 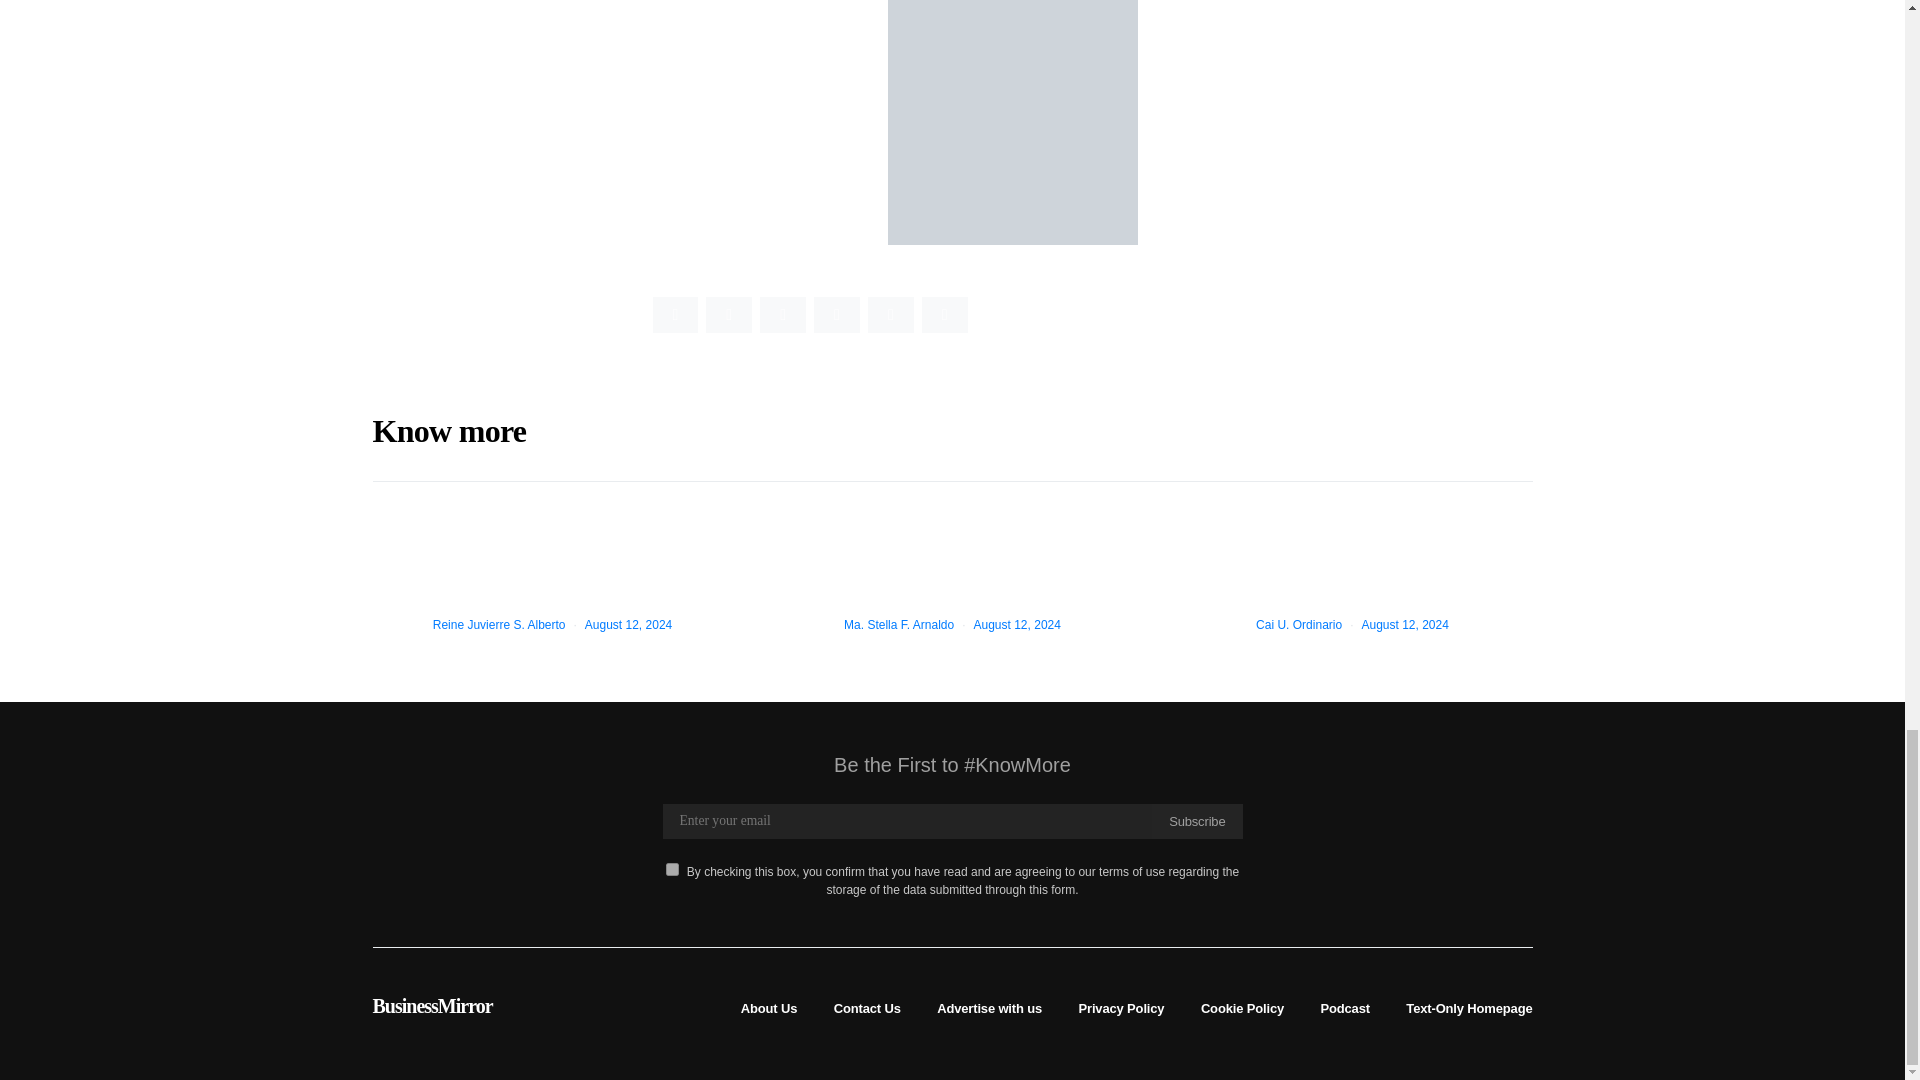 I want to click on View all posts by Ma. Stella F. Arnaldo, so click(x=899, y=624).